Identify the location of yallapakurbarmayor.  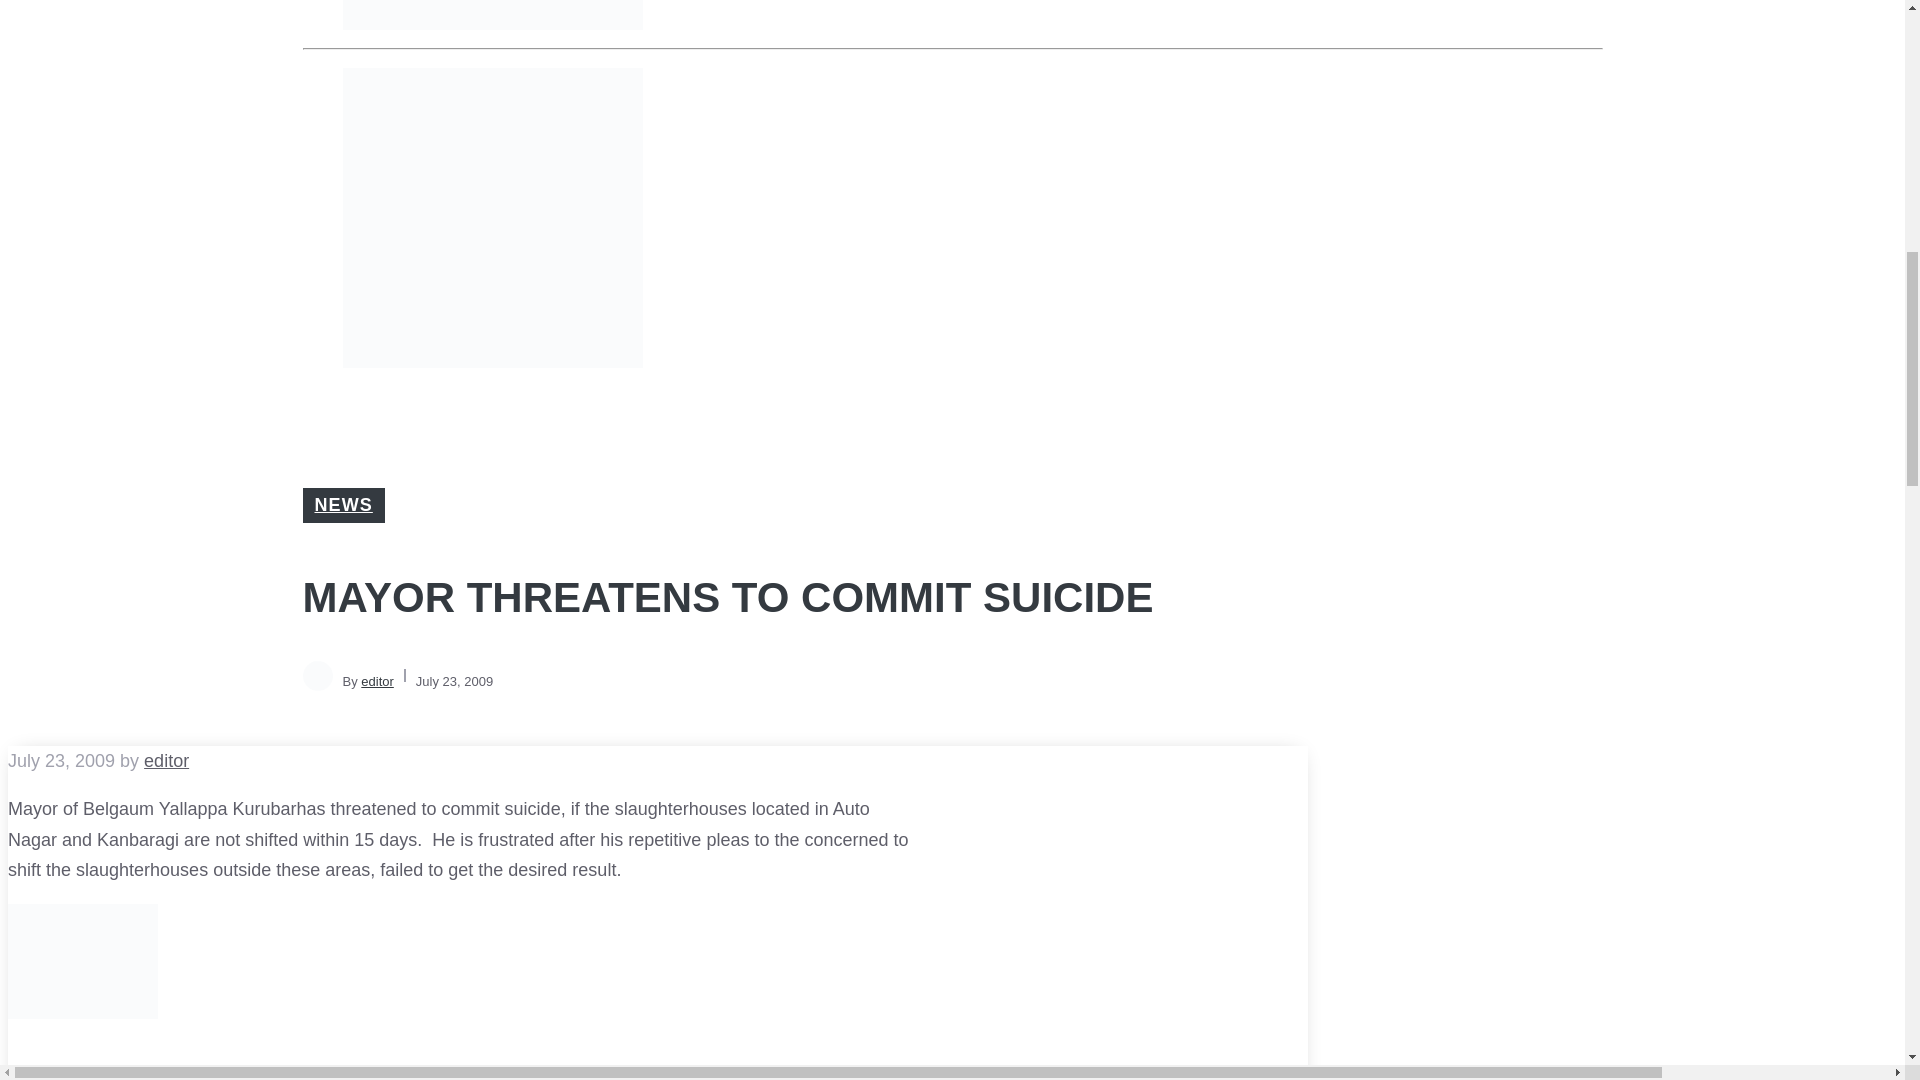
(82, 961).